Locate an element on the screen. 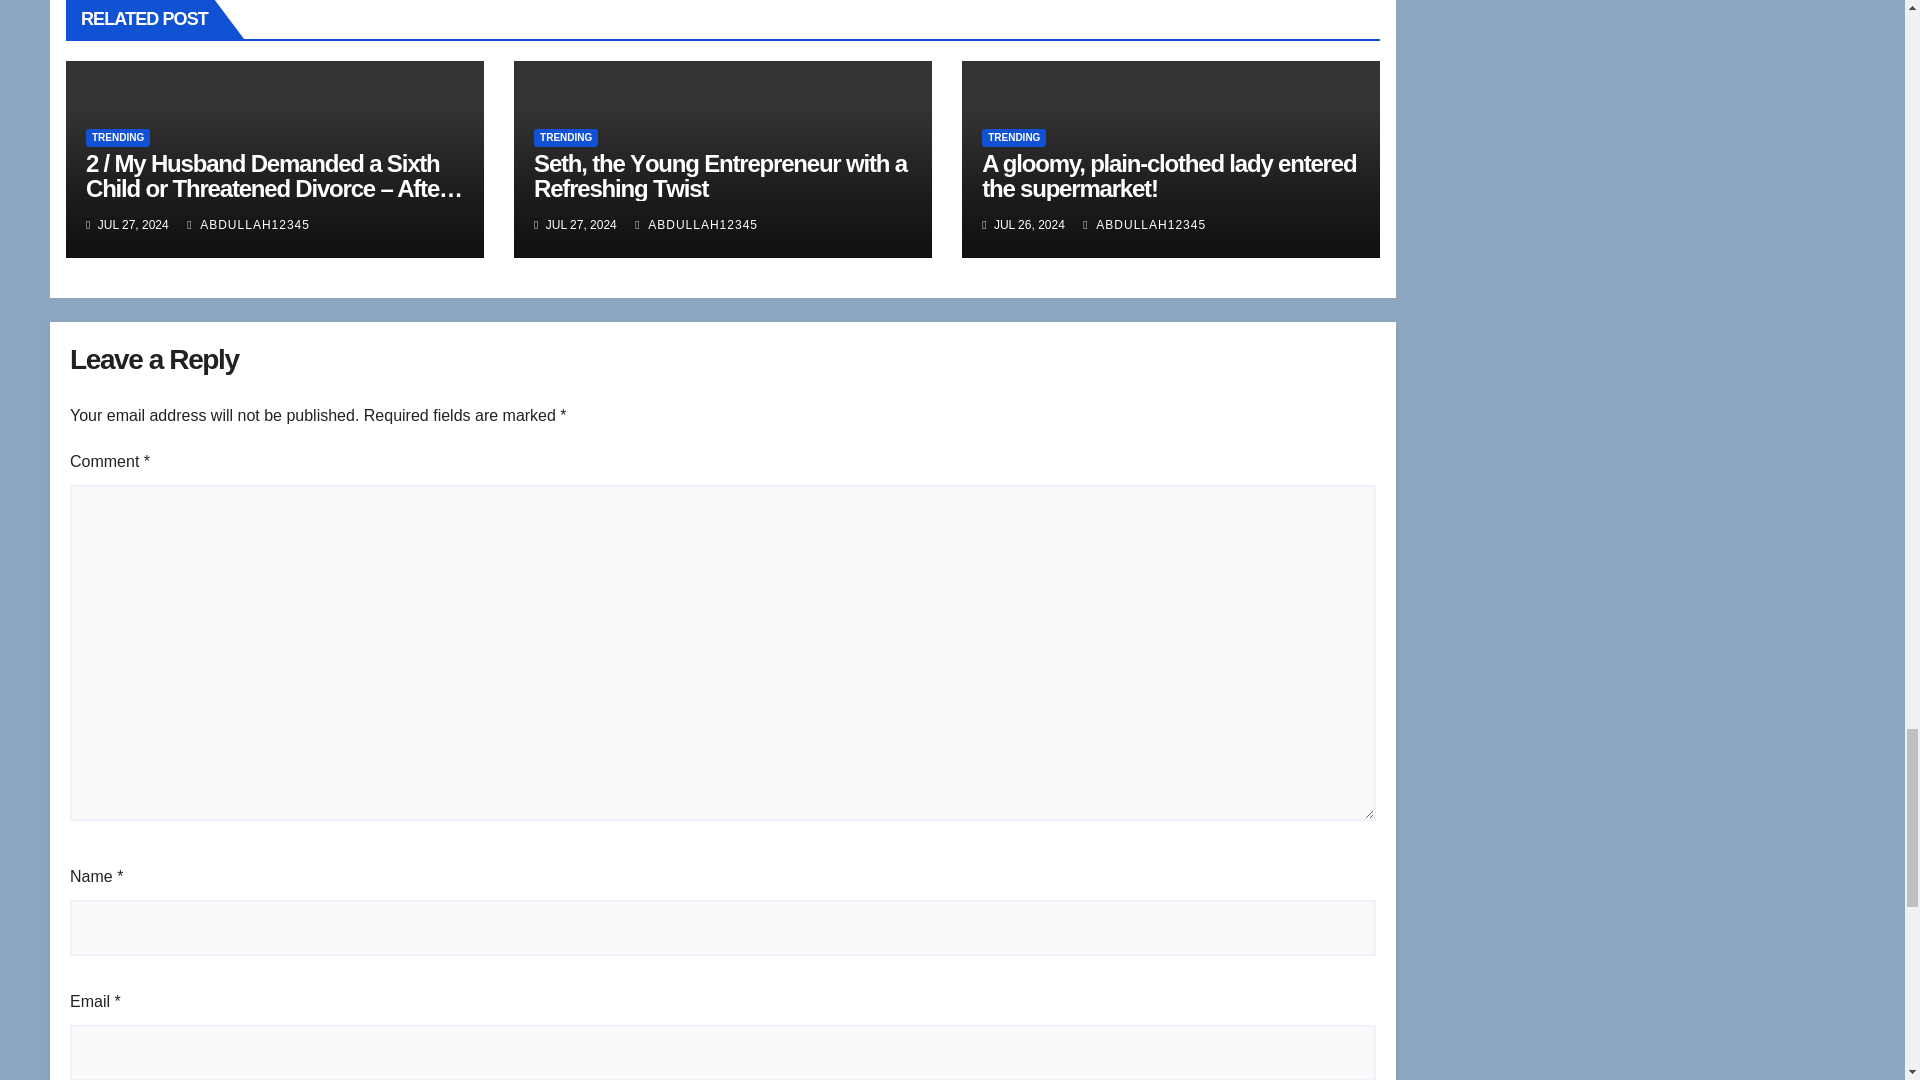 This screenshot has width=1920, height=1080. ABDULLAH12345 is located at coordinates (696, 225).